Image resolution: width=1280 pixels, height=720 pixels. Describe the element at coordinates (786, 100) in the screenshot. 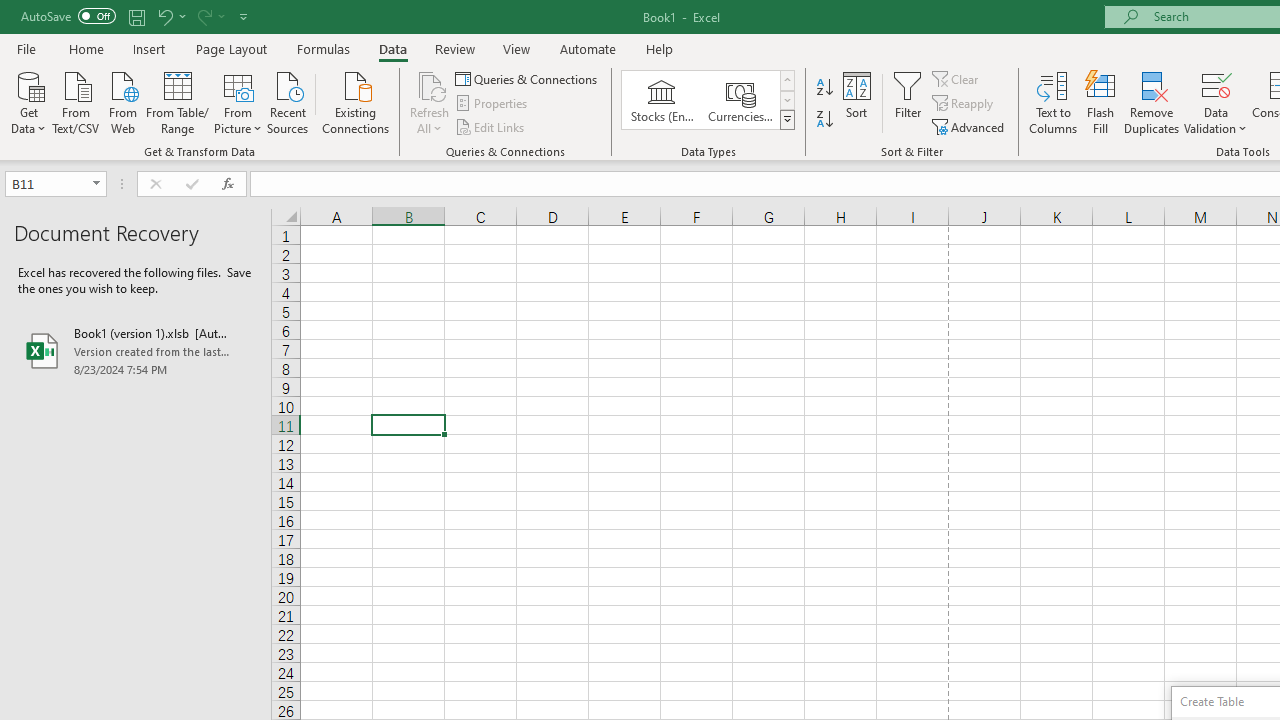

I see `Row Down` at that location.